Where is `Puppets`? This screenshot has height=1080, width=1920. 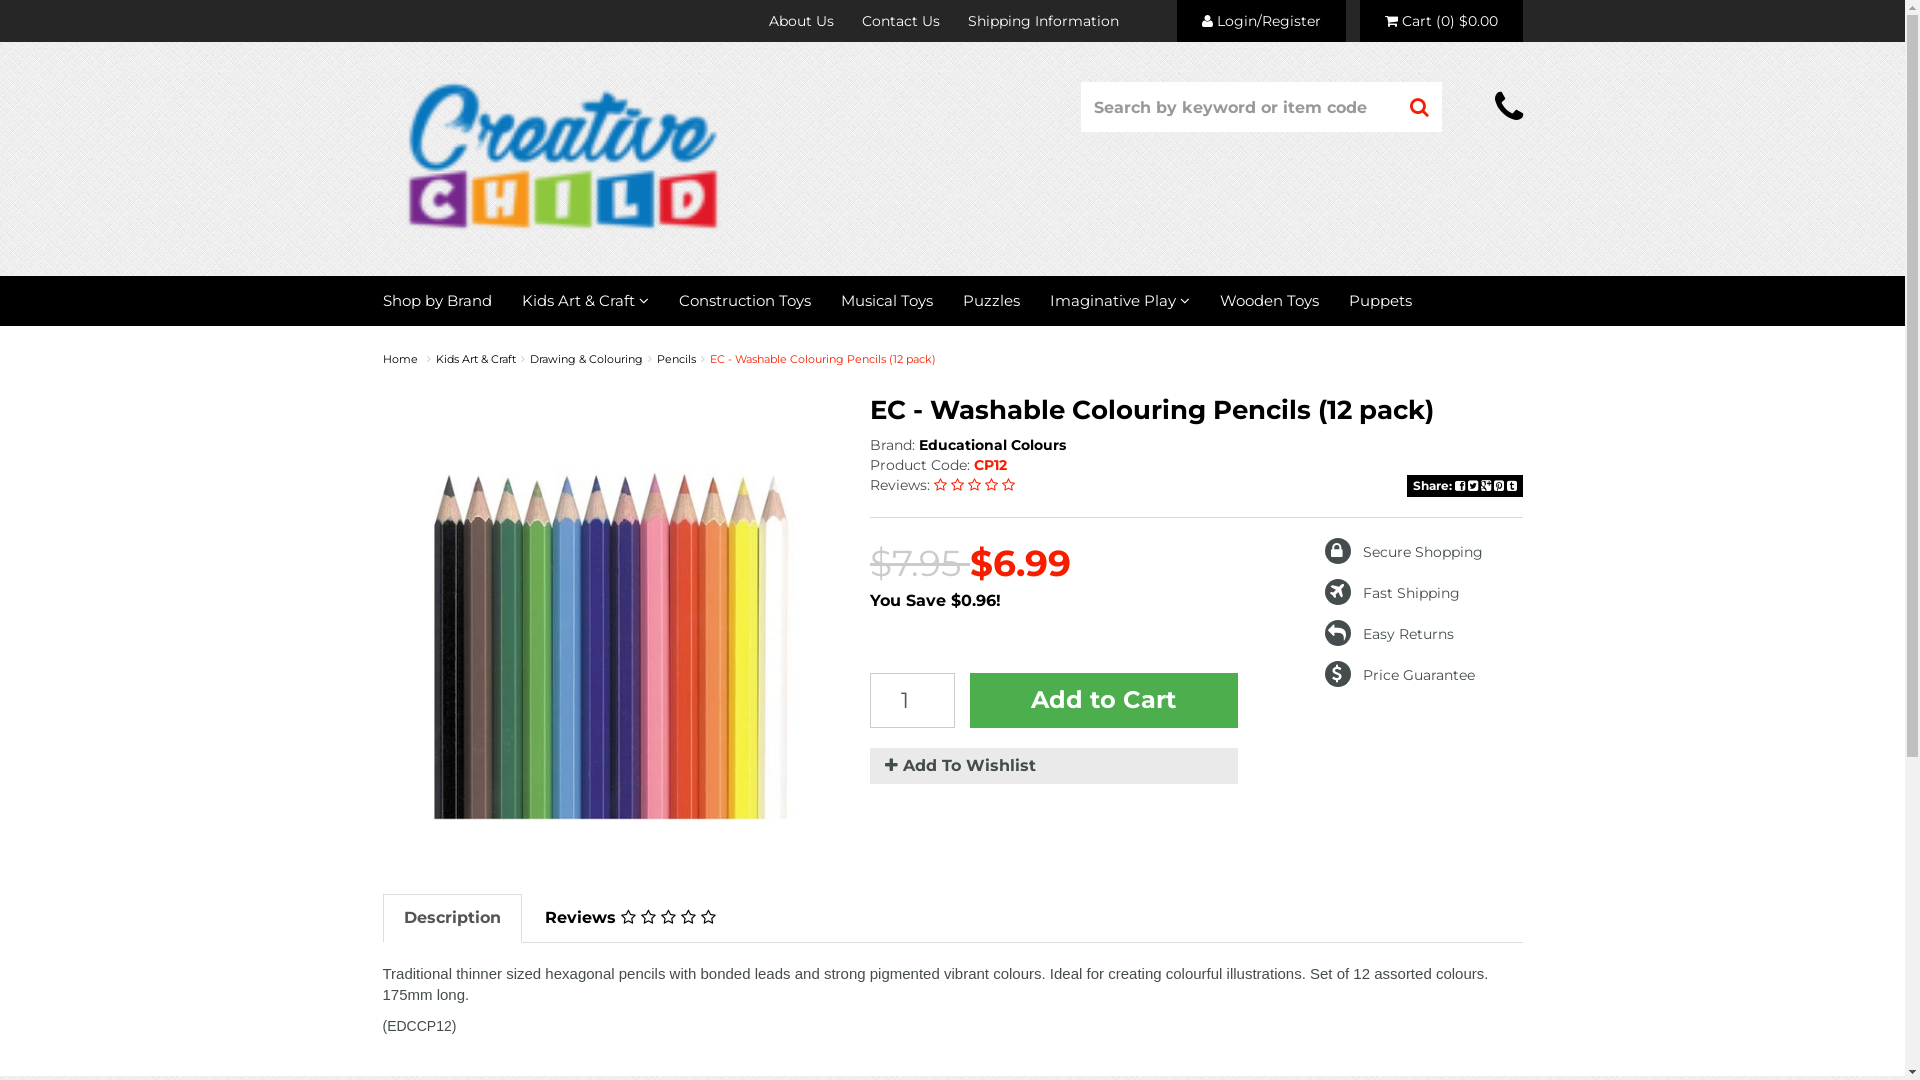
Puppets is located at coordinates (1380, 301).